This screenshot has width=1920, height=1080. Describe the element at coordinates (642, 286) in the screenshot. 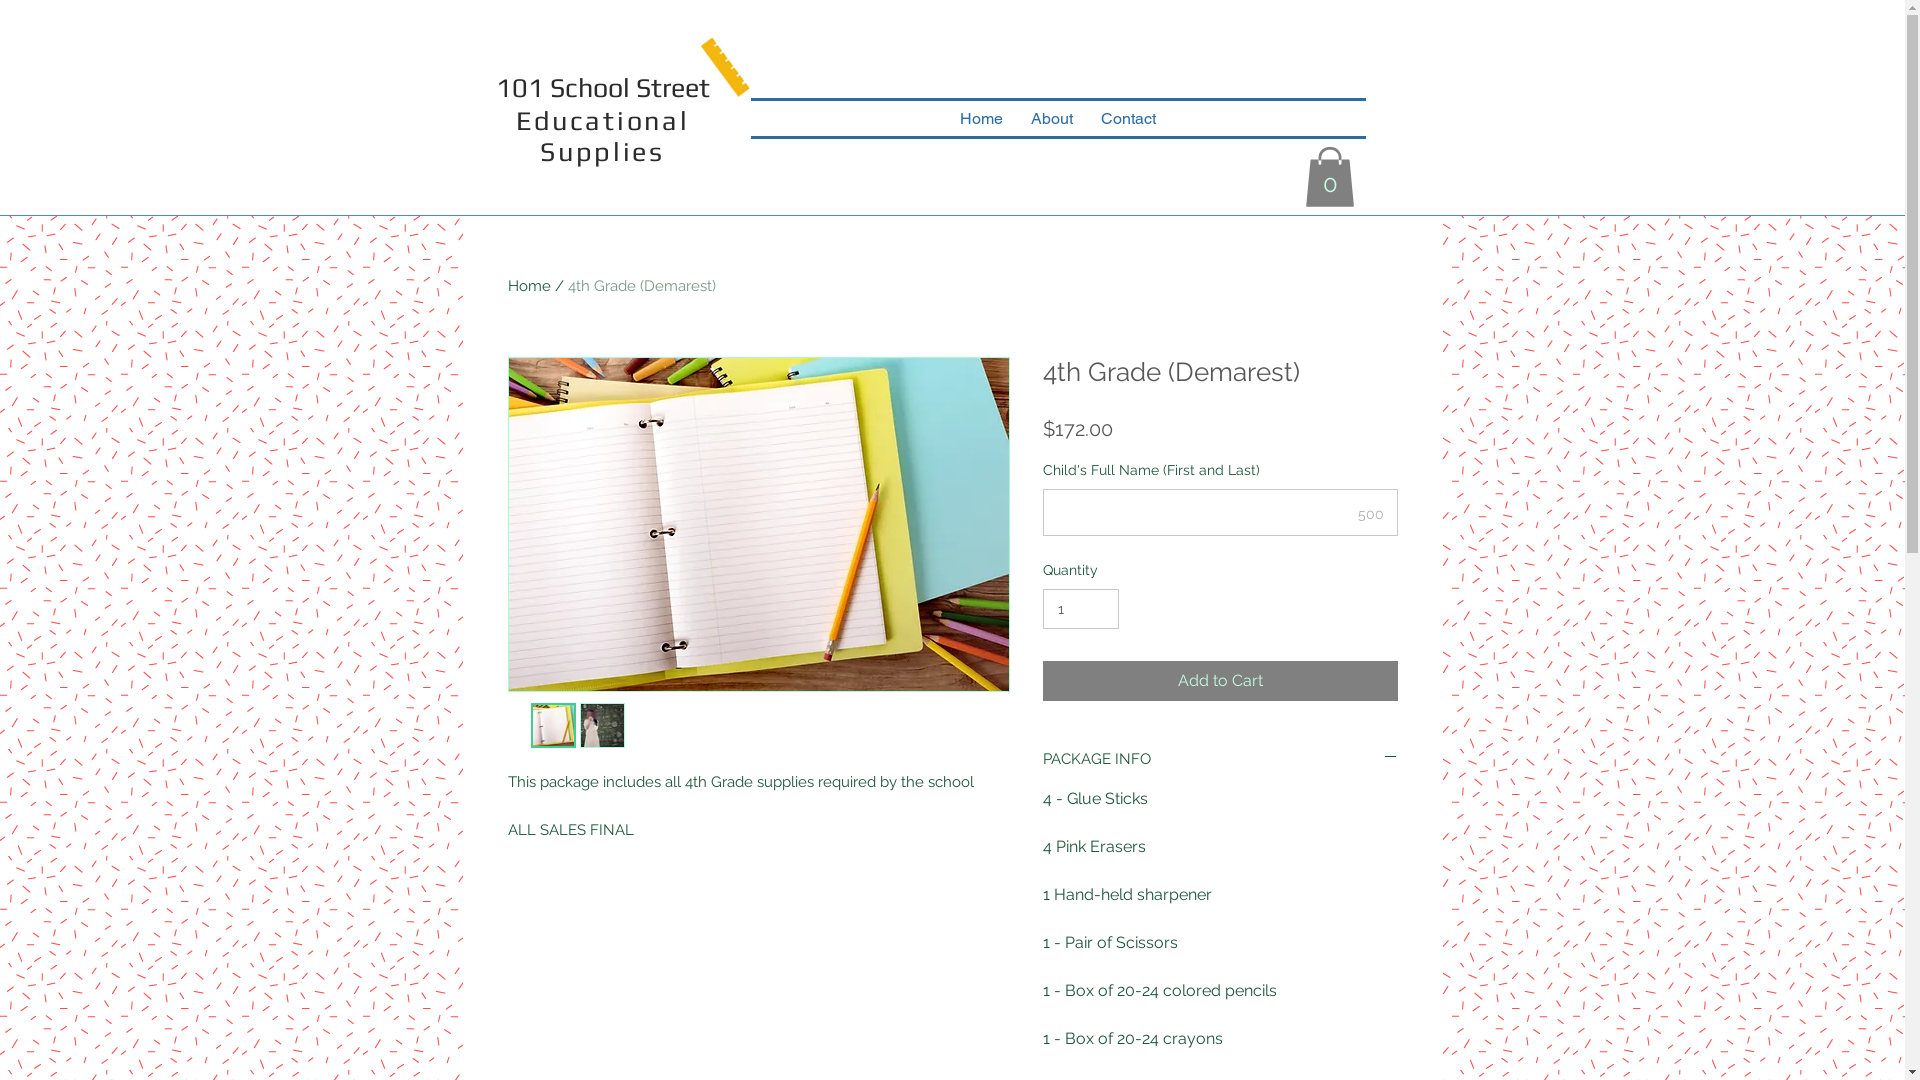

I see `4th Grade (Demarest)` at that location.